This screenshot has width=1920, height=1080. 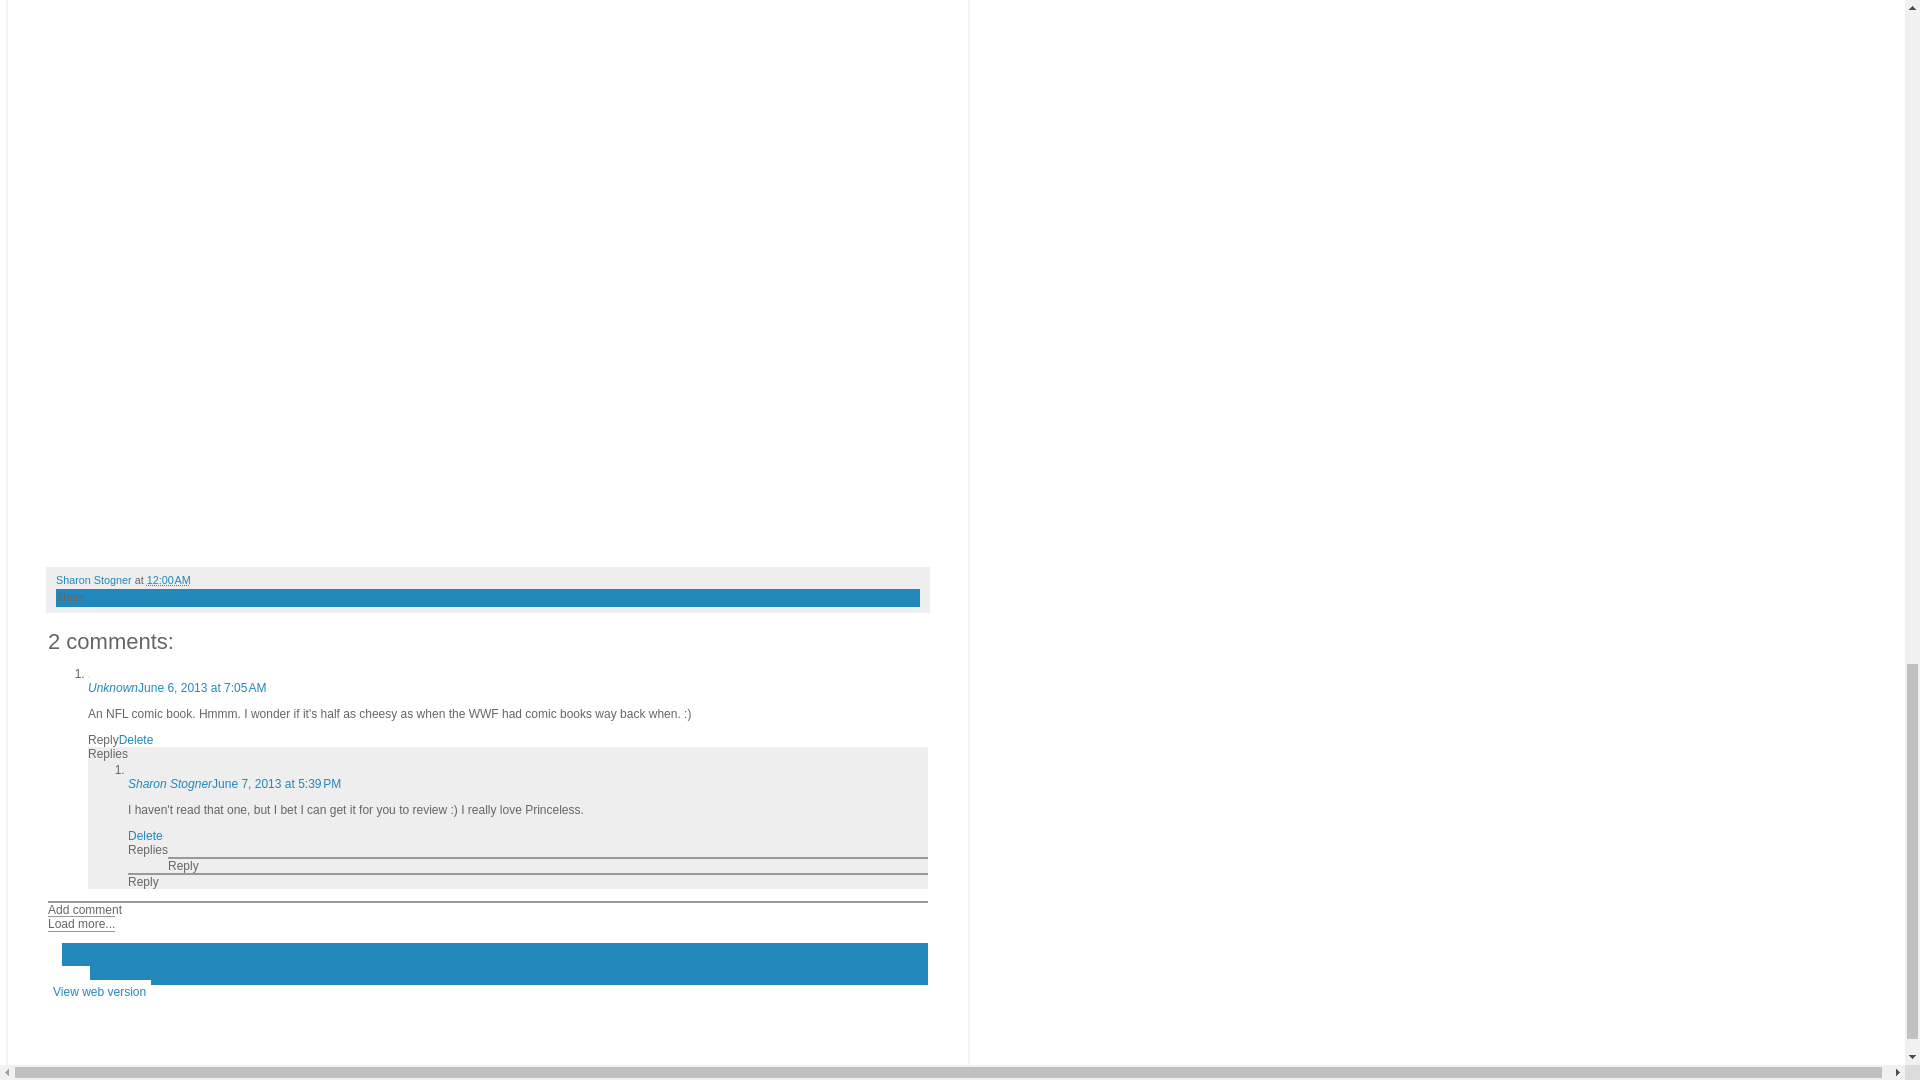 What do you see at coordinates (108, 754) in the screenshot?
I see `Replies` at bounding box center [108, 754].